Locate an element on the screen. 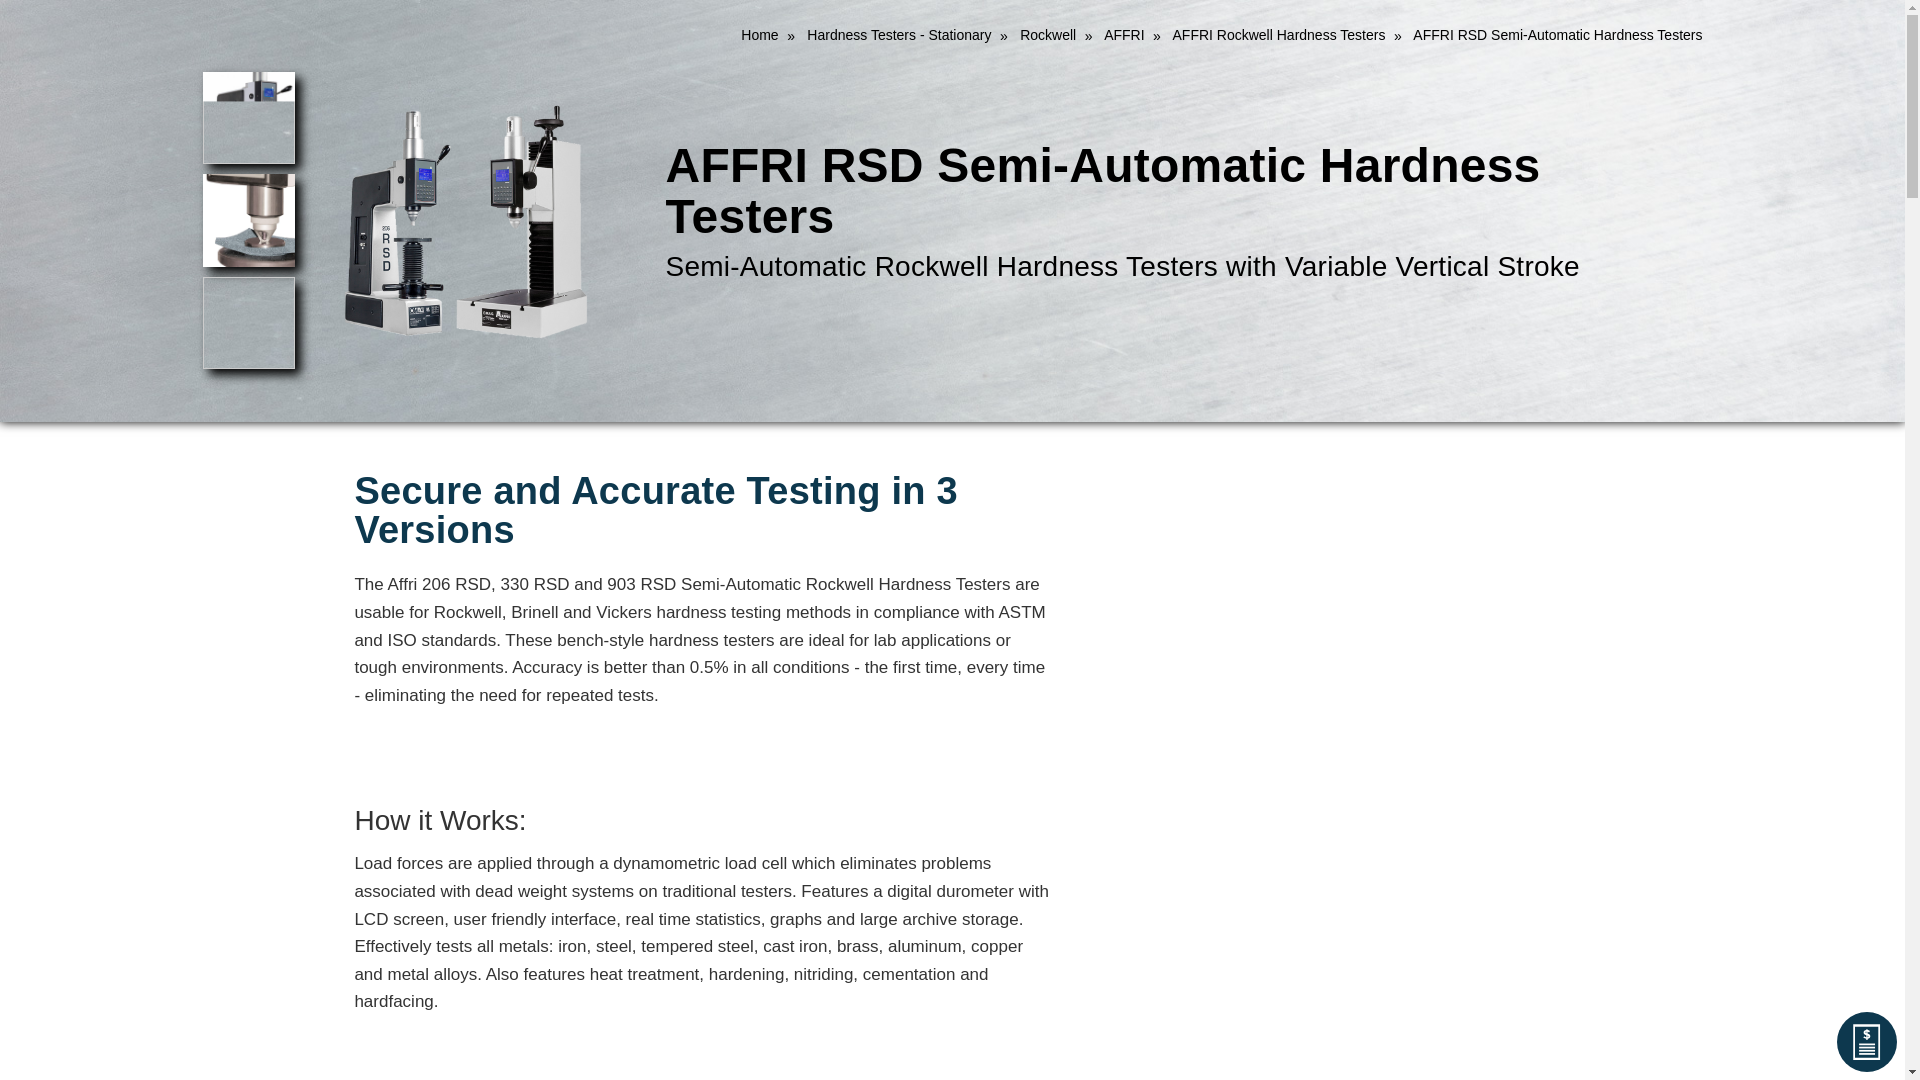 The image size is (1920, 1080). Hardness Testers - Stationary is located at coordinates (898, 35).